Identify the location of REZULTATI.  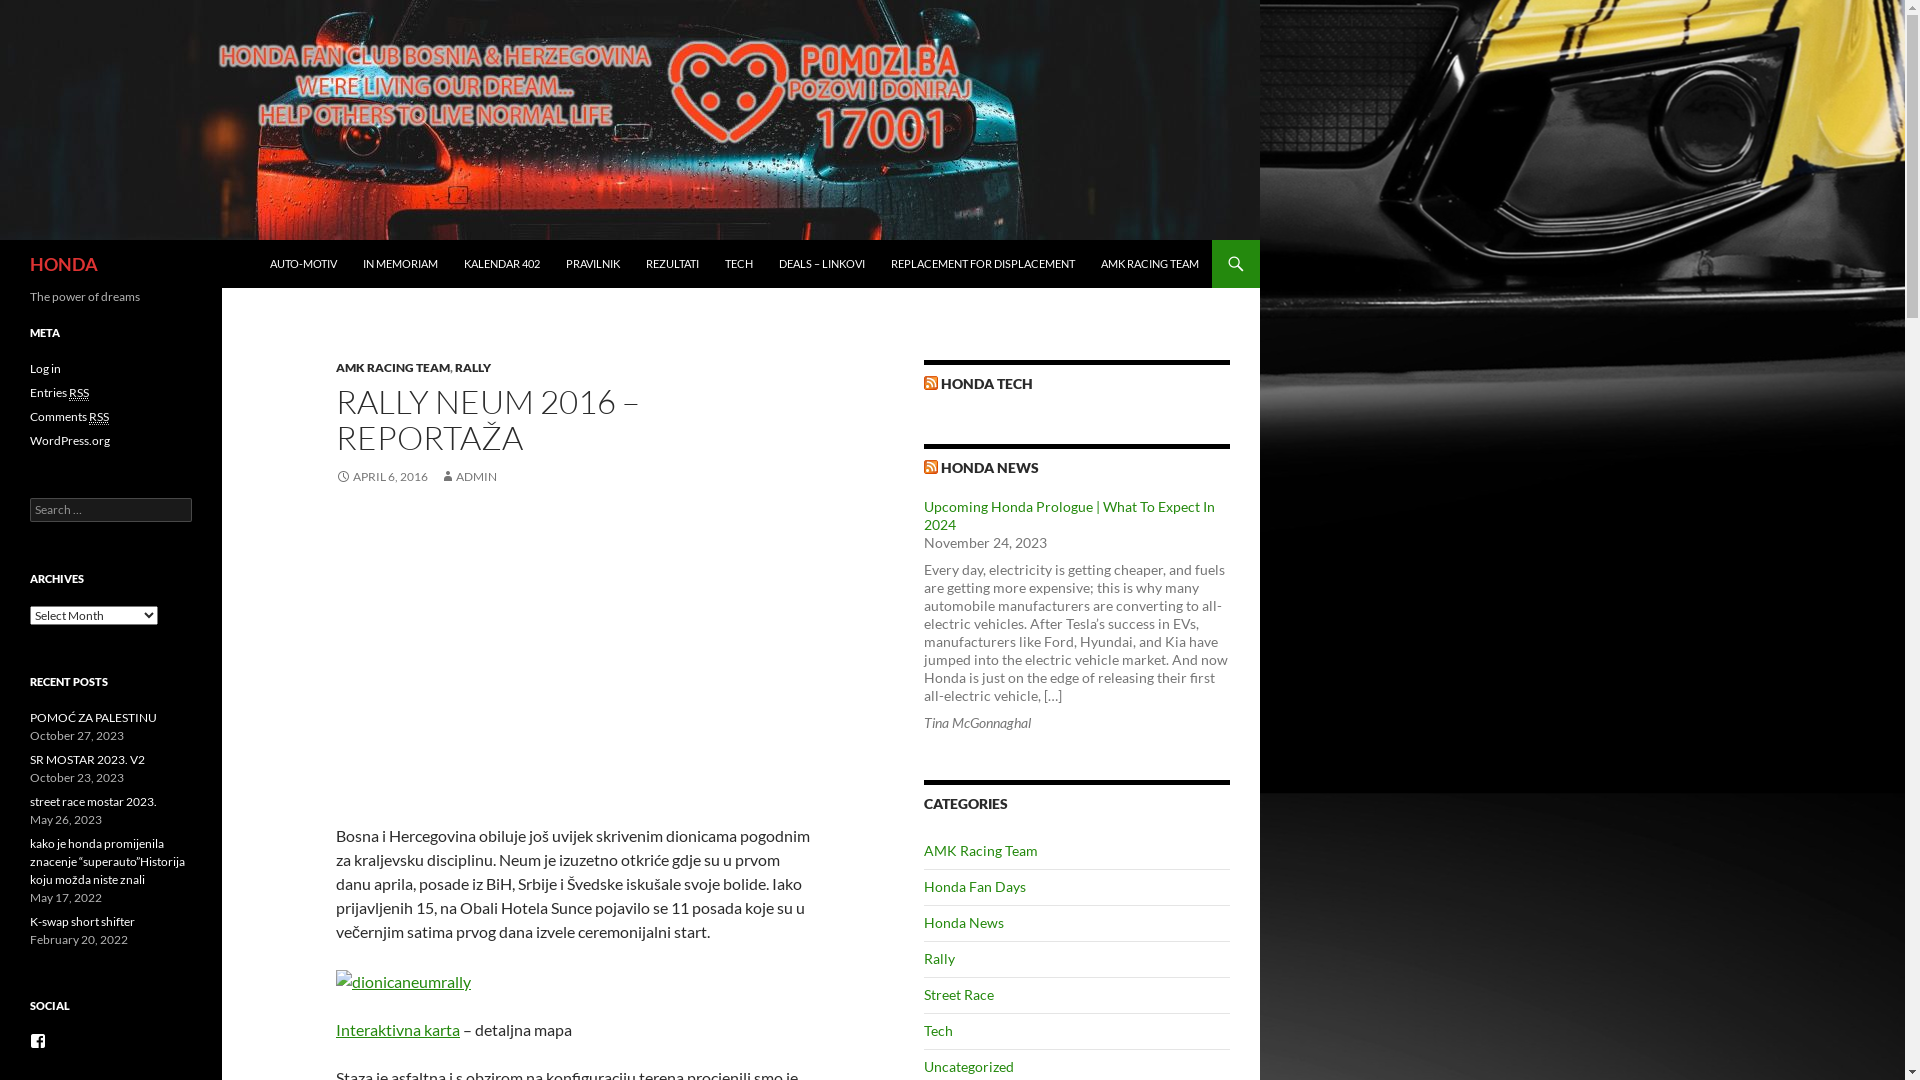
(672, 264).